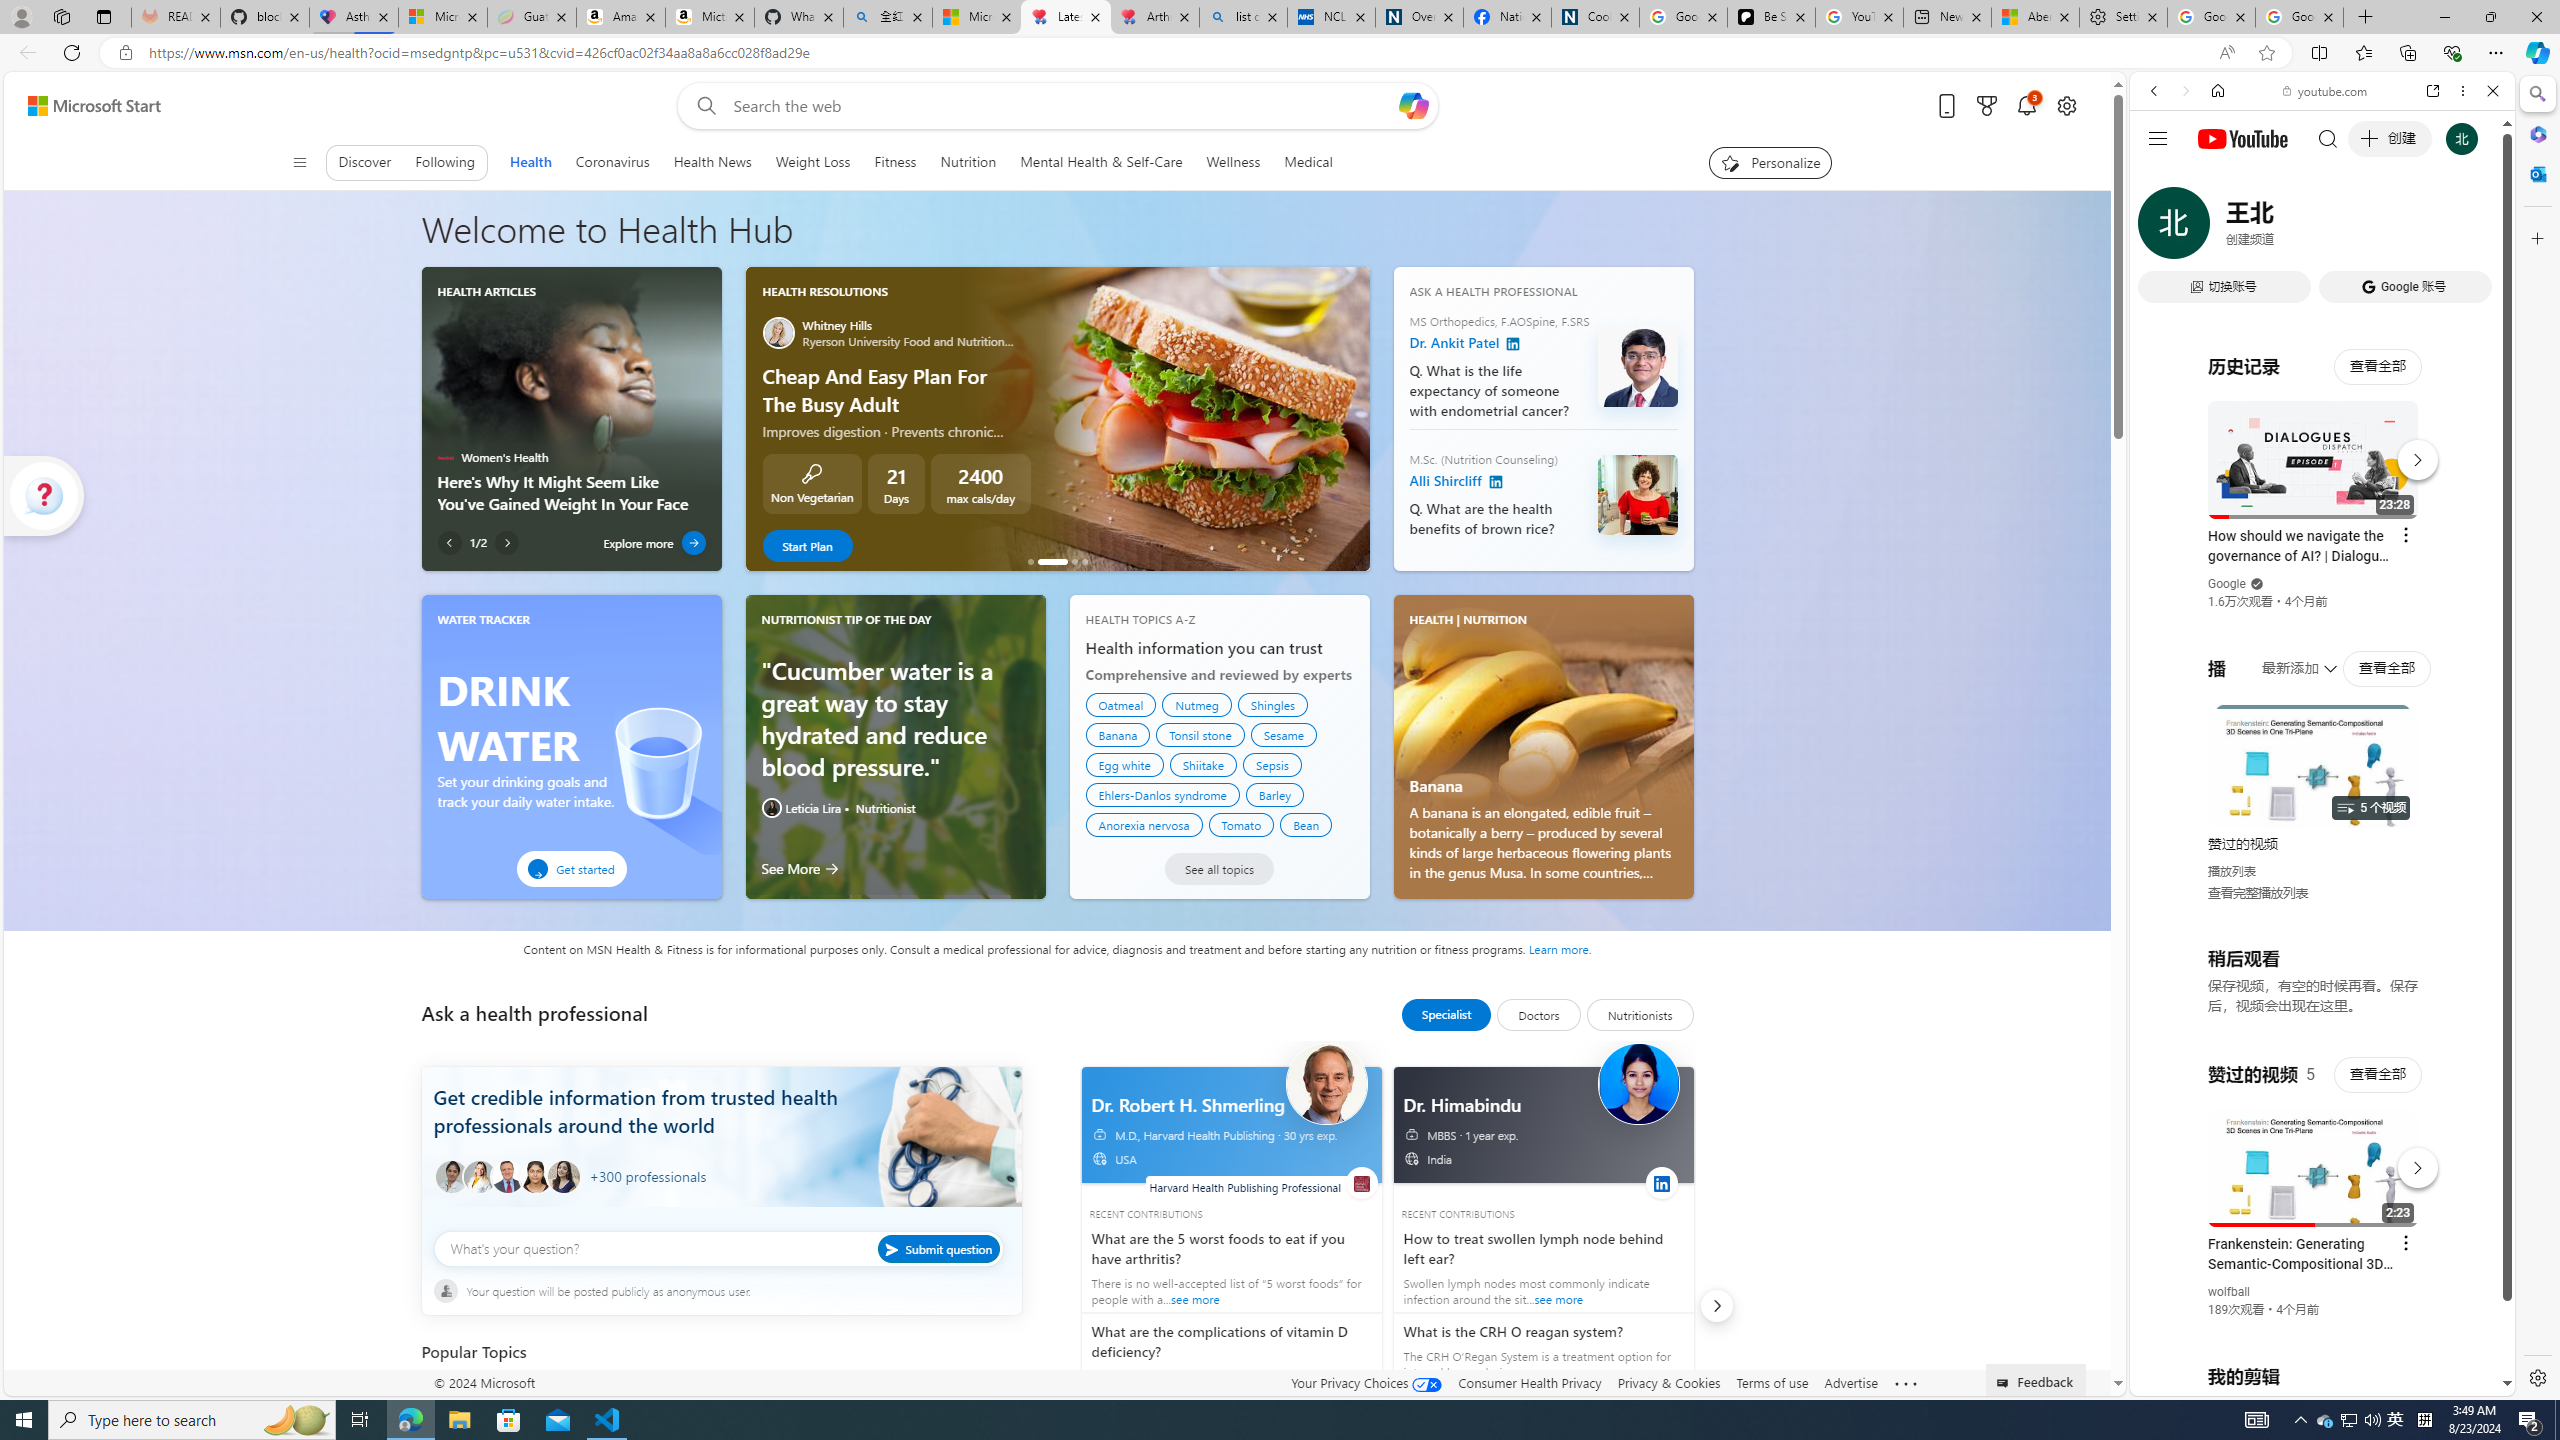 This screenshot has height=1440, width=2560. Describe the element at coordinates (1196, 704) in the screenshot. I see `Nutmeg` at that location.